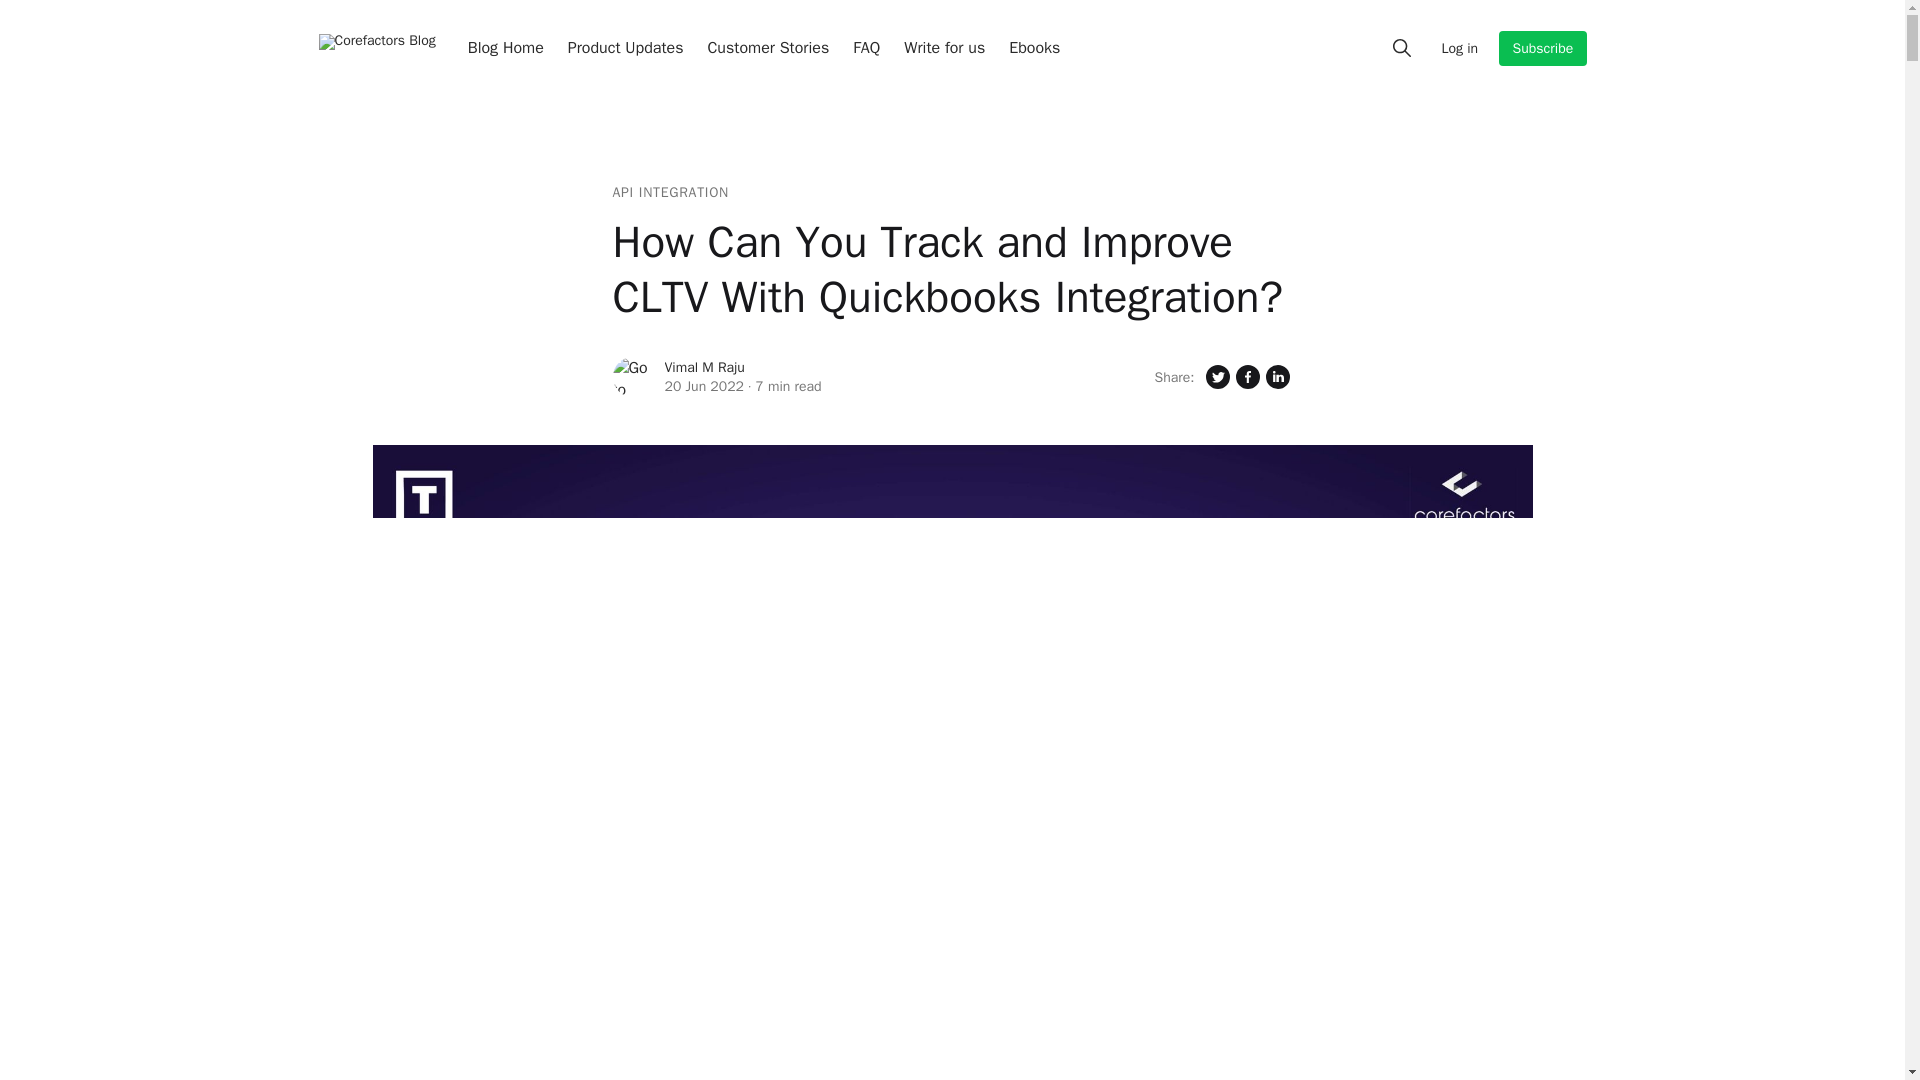 This screenshot has height=1080, width=1920. Describe the element at coordinates (1276, 376) in the screenshot. I see `Share on Linkedin` at that location.